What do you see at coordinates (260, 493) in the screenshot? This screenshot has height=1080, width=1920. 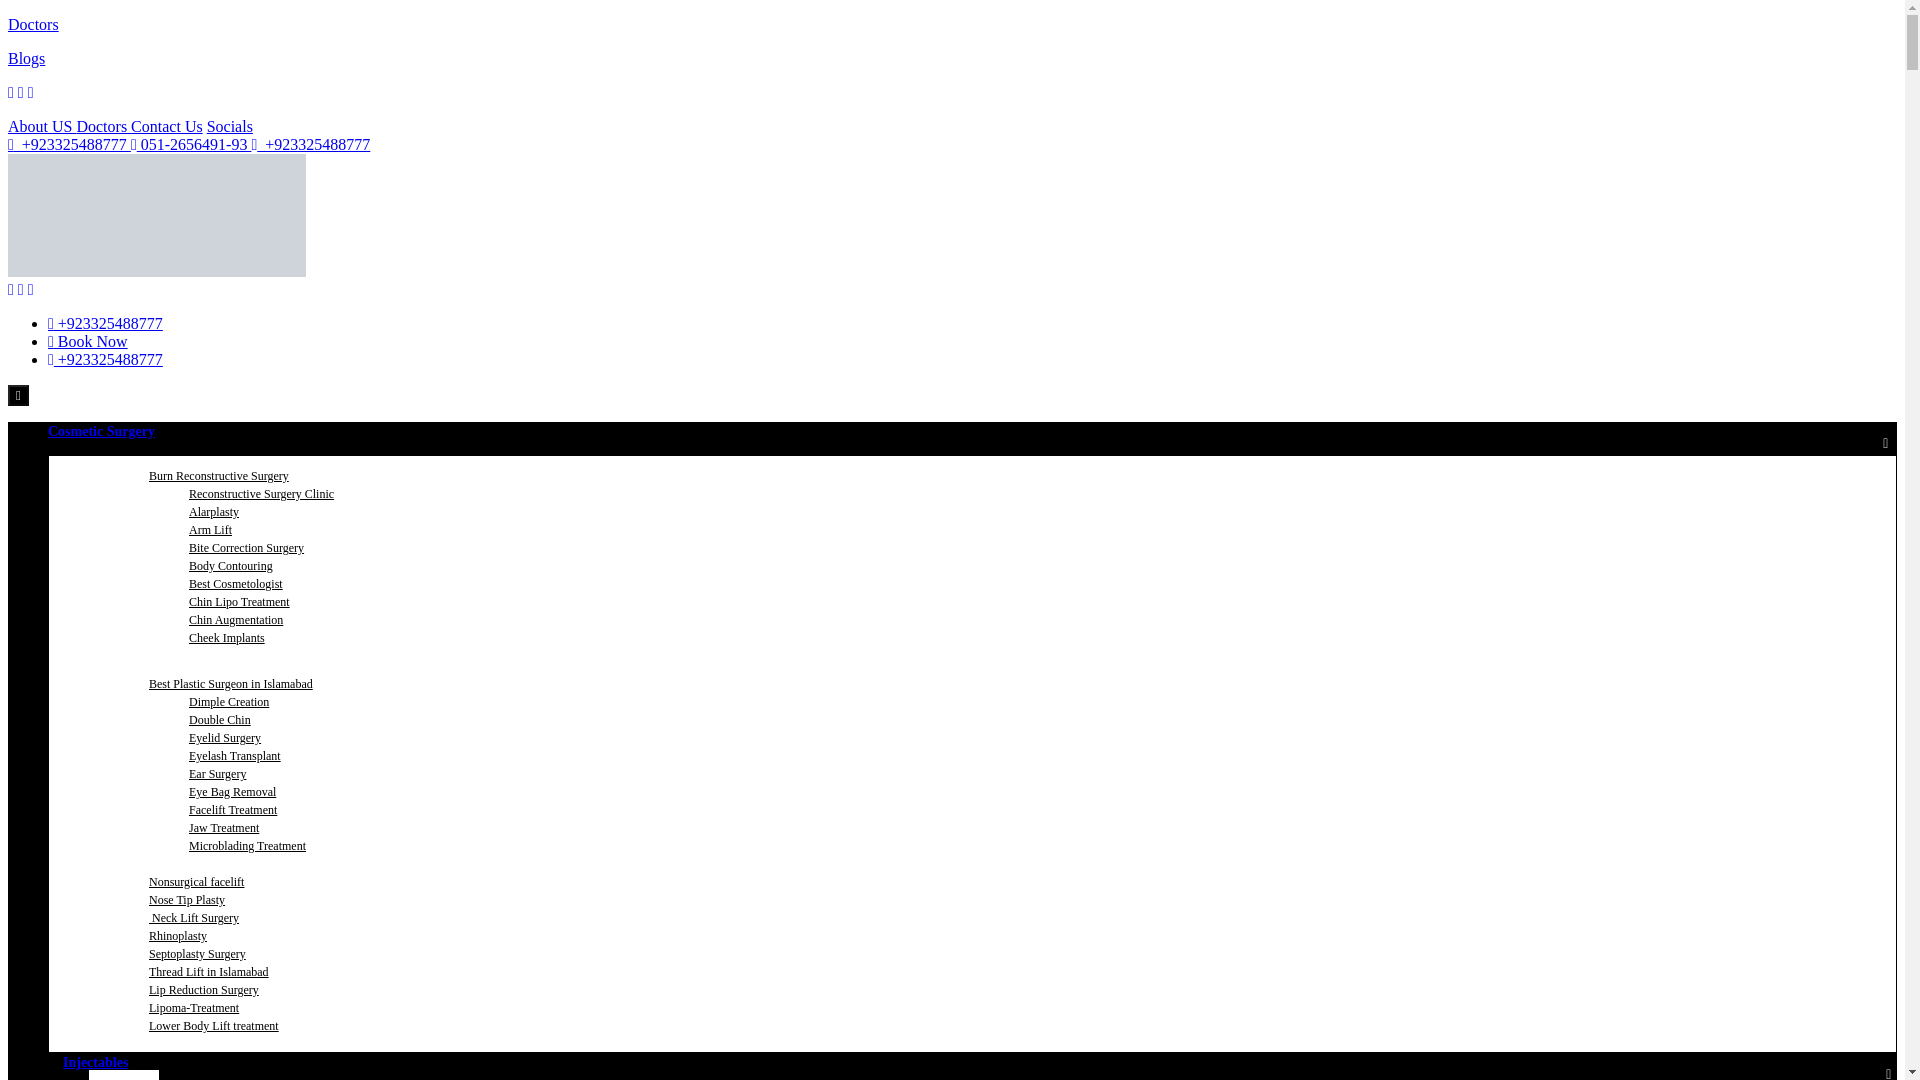 I see `Reconstructive Surgery Clinic` at bounding box center [260, 493].